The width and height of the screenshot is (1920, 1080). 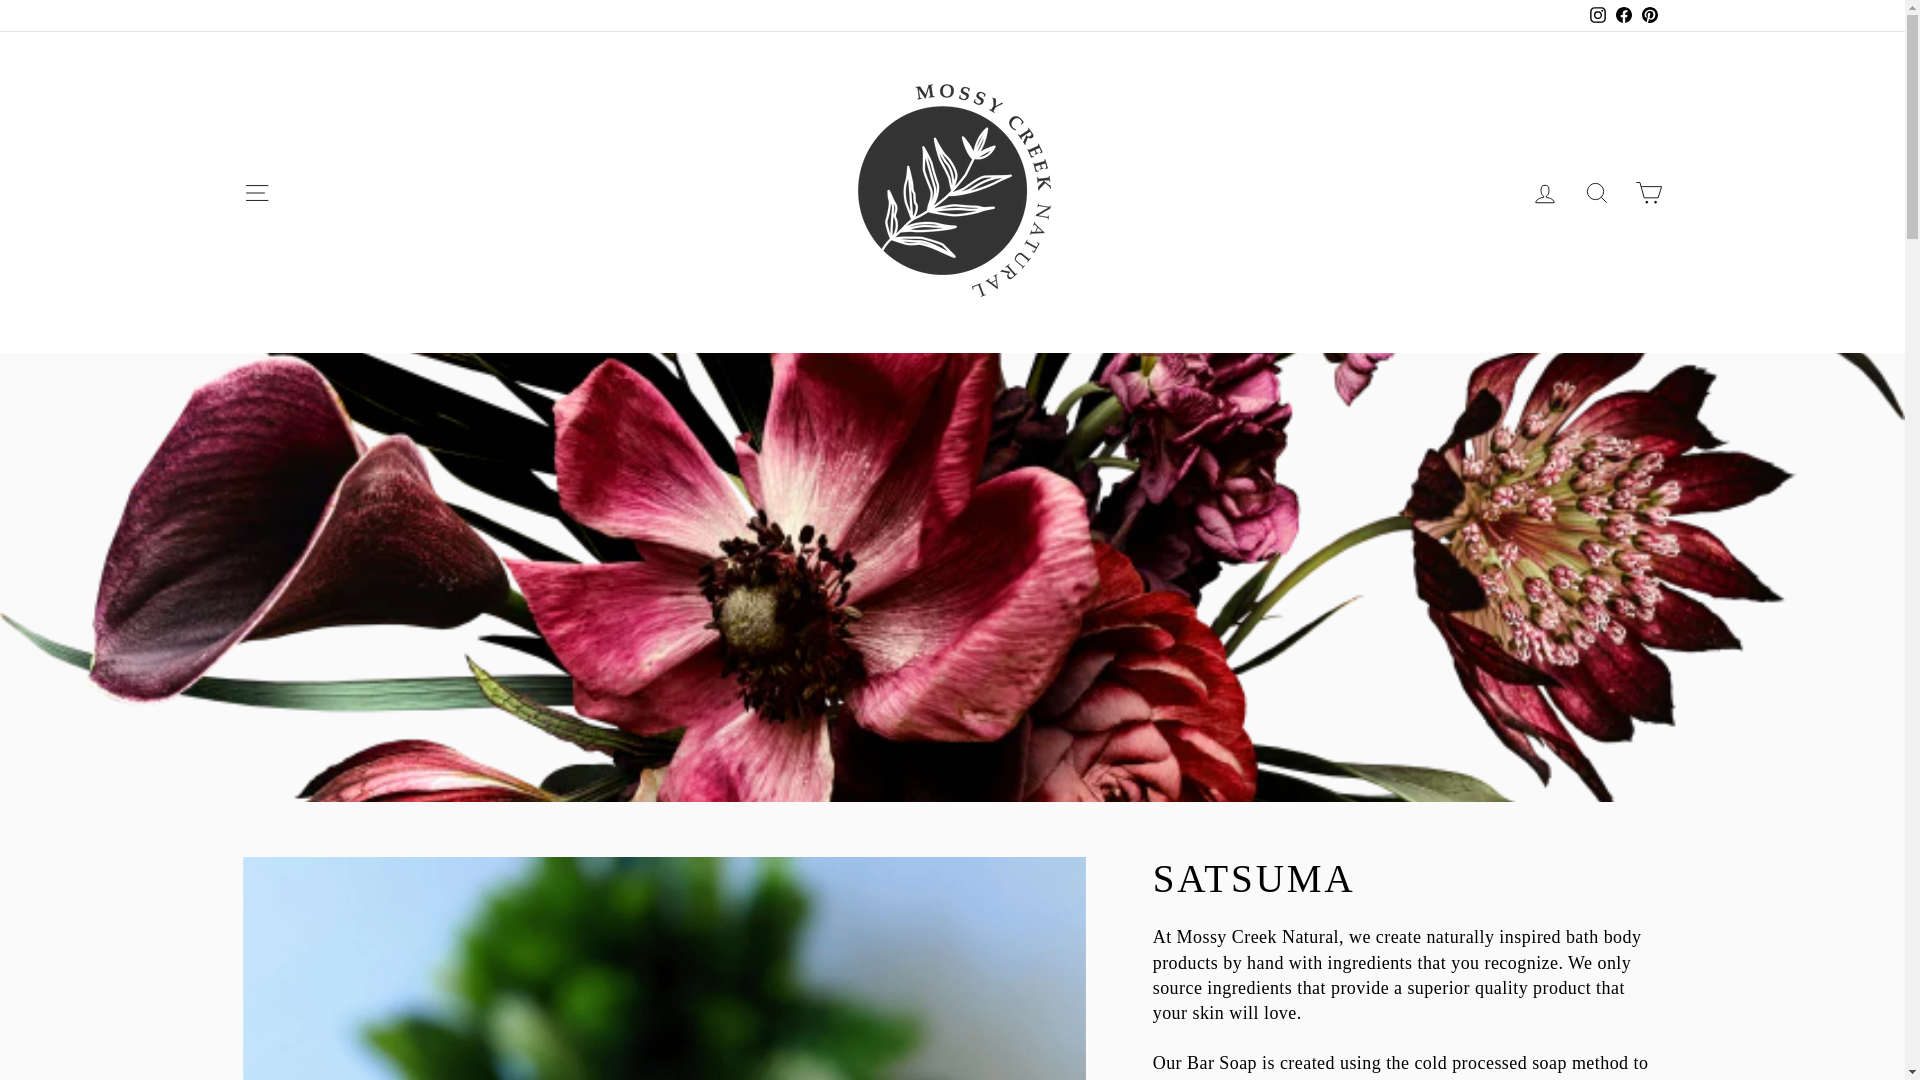 What do you see at coordinates (1597, 14) in the screenshot?
I see `instagram` at bounding box center [1597, 14].